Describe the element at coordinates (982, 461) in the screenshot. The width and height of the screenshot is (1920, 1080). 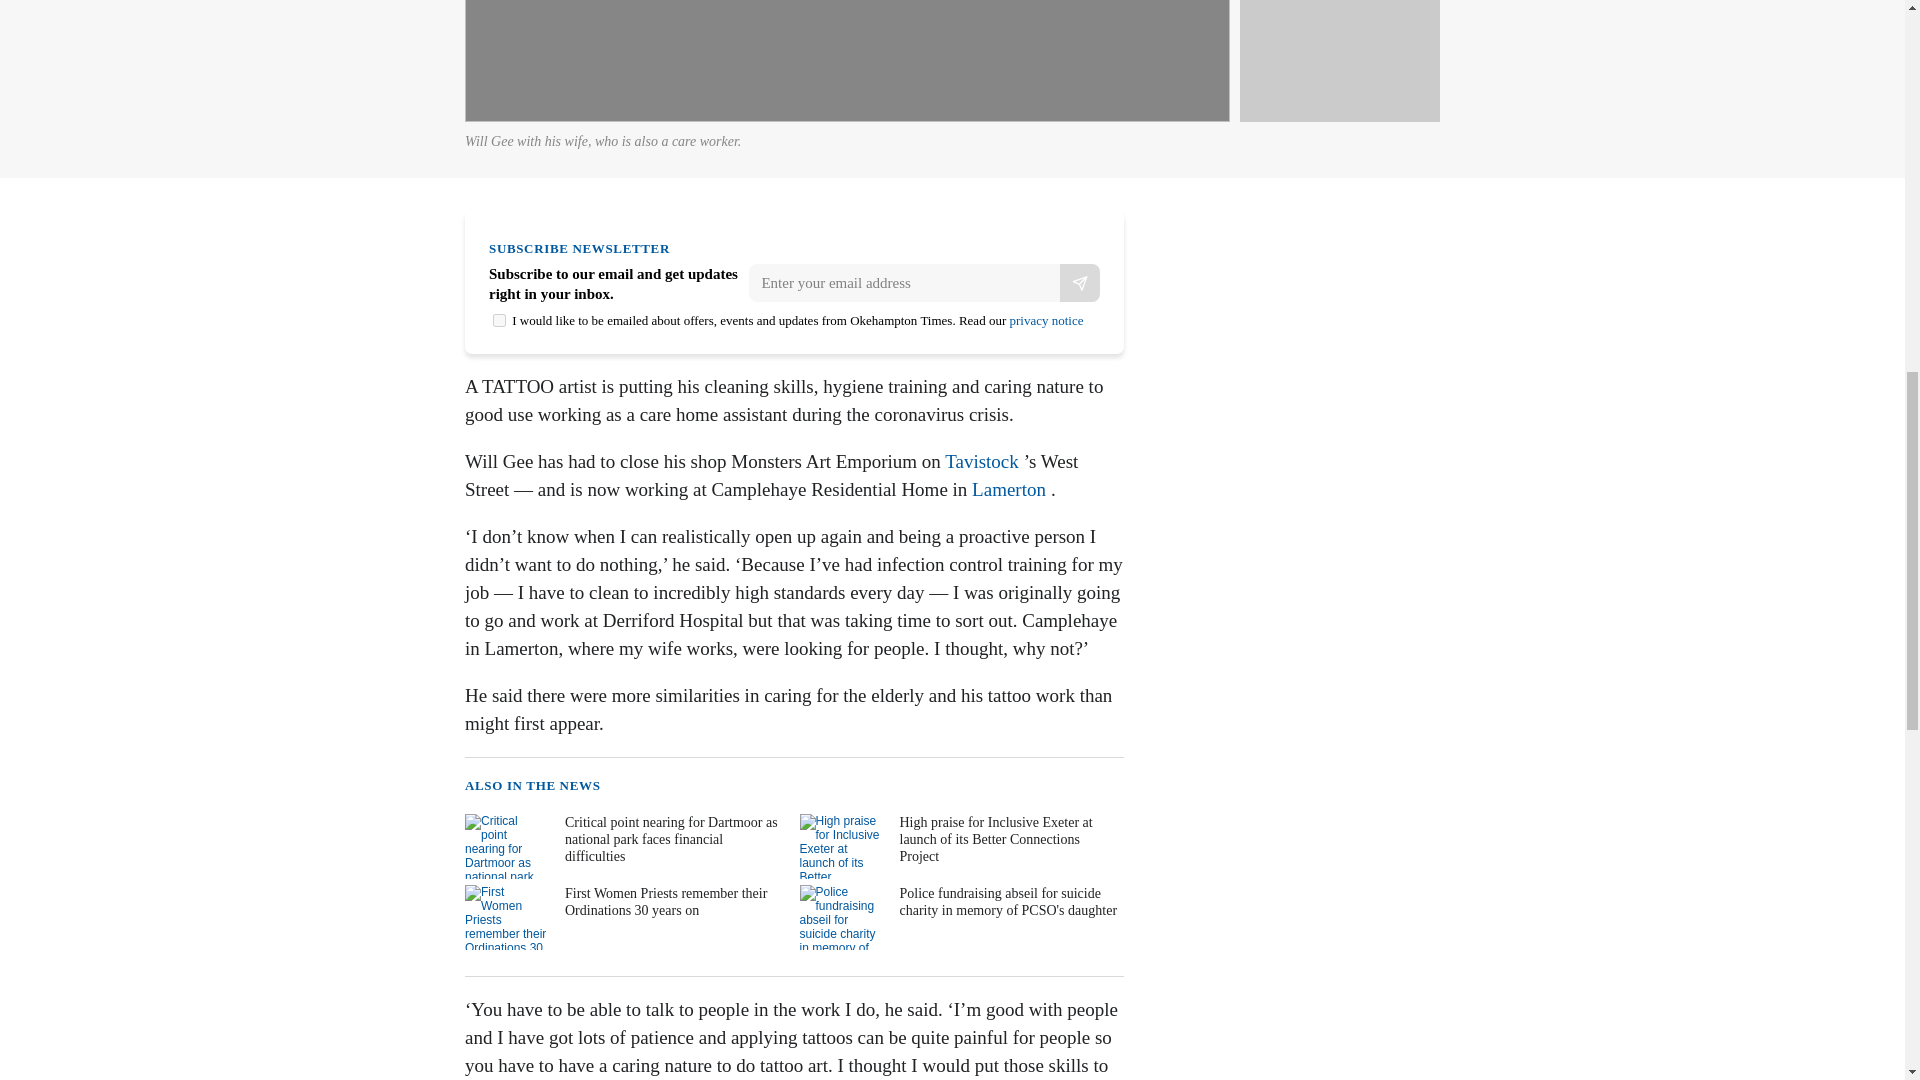
I see `Tavistock` at that location.